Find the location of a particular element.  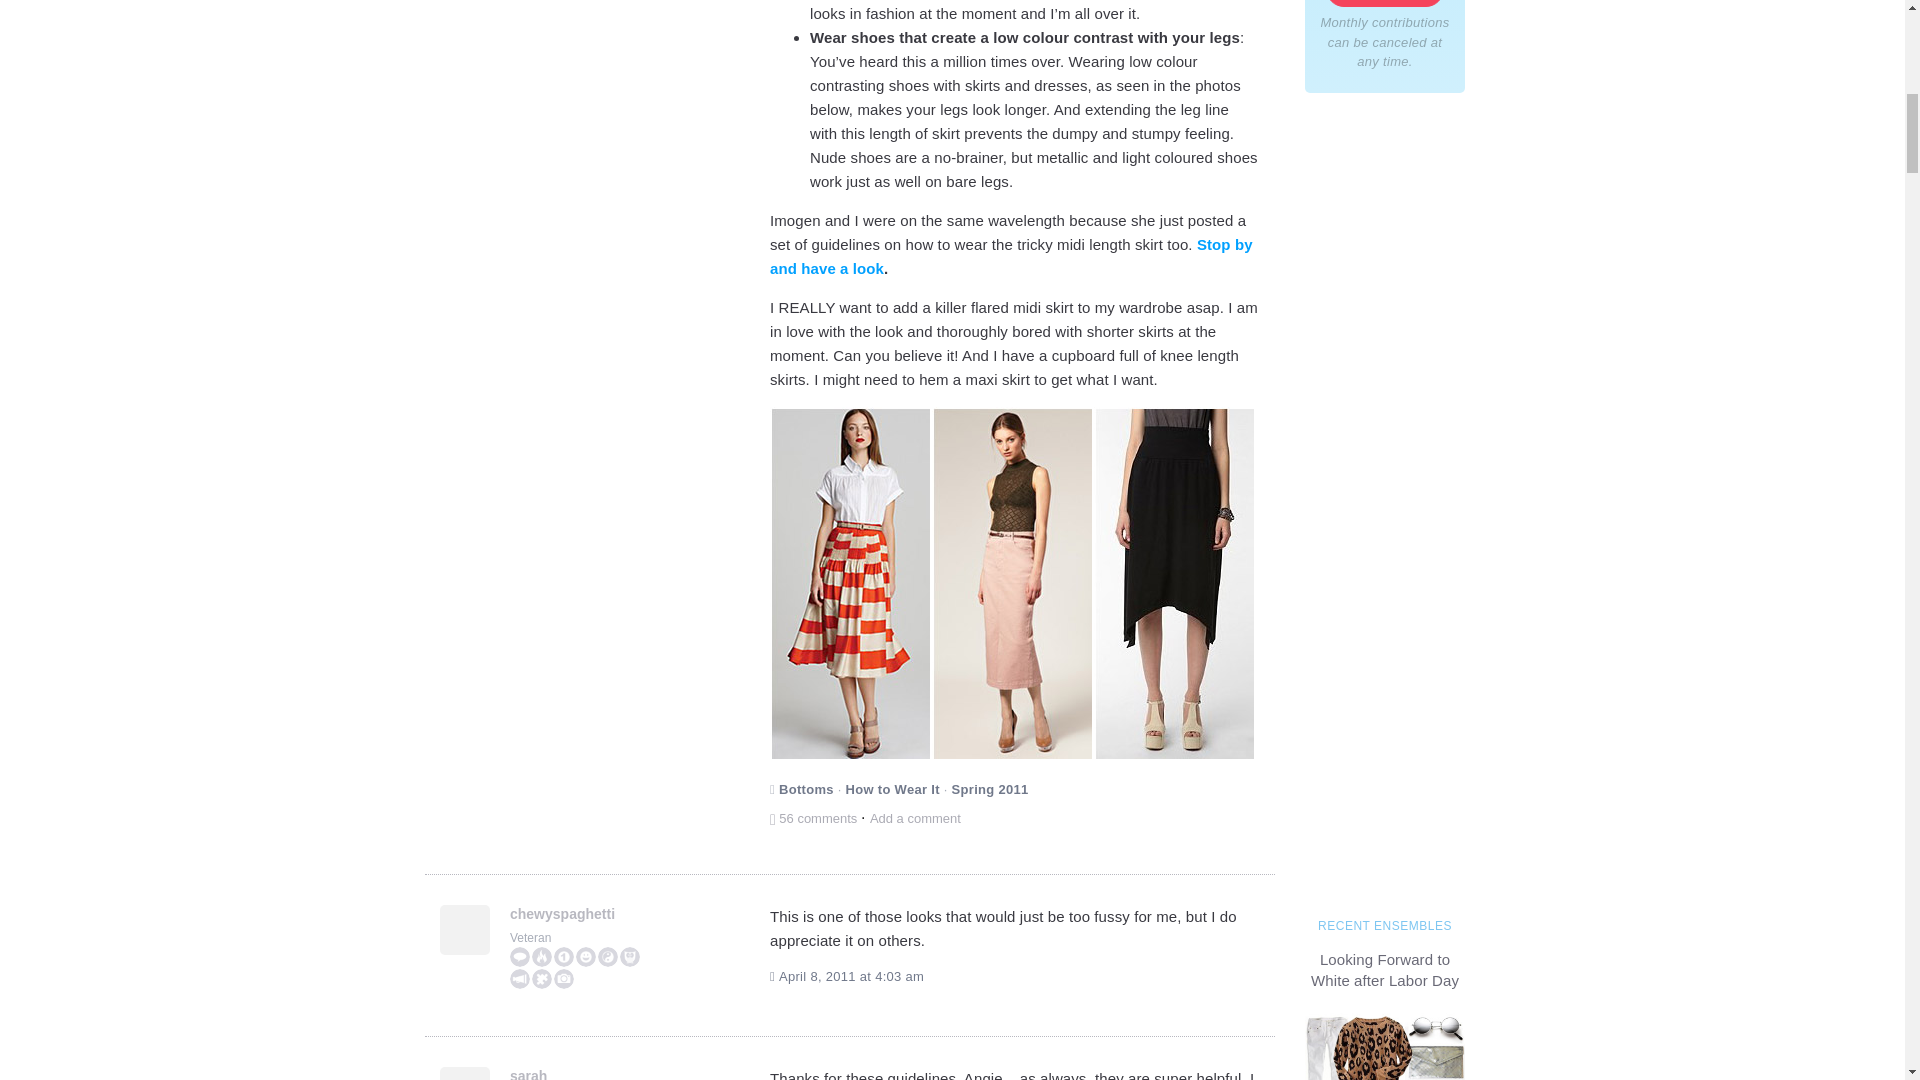

CONTRIBUTE is located at coordinates (1384, 3).